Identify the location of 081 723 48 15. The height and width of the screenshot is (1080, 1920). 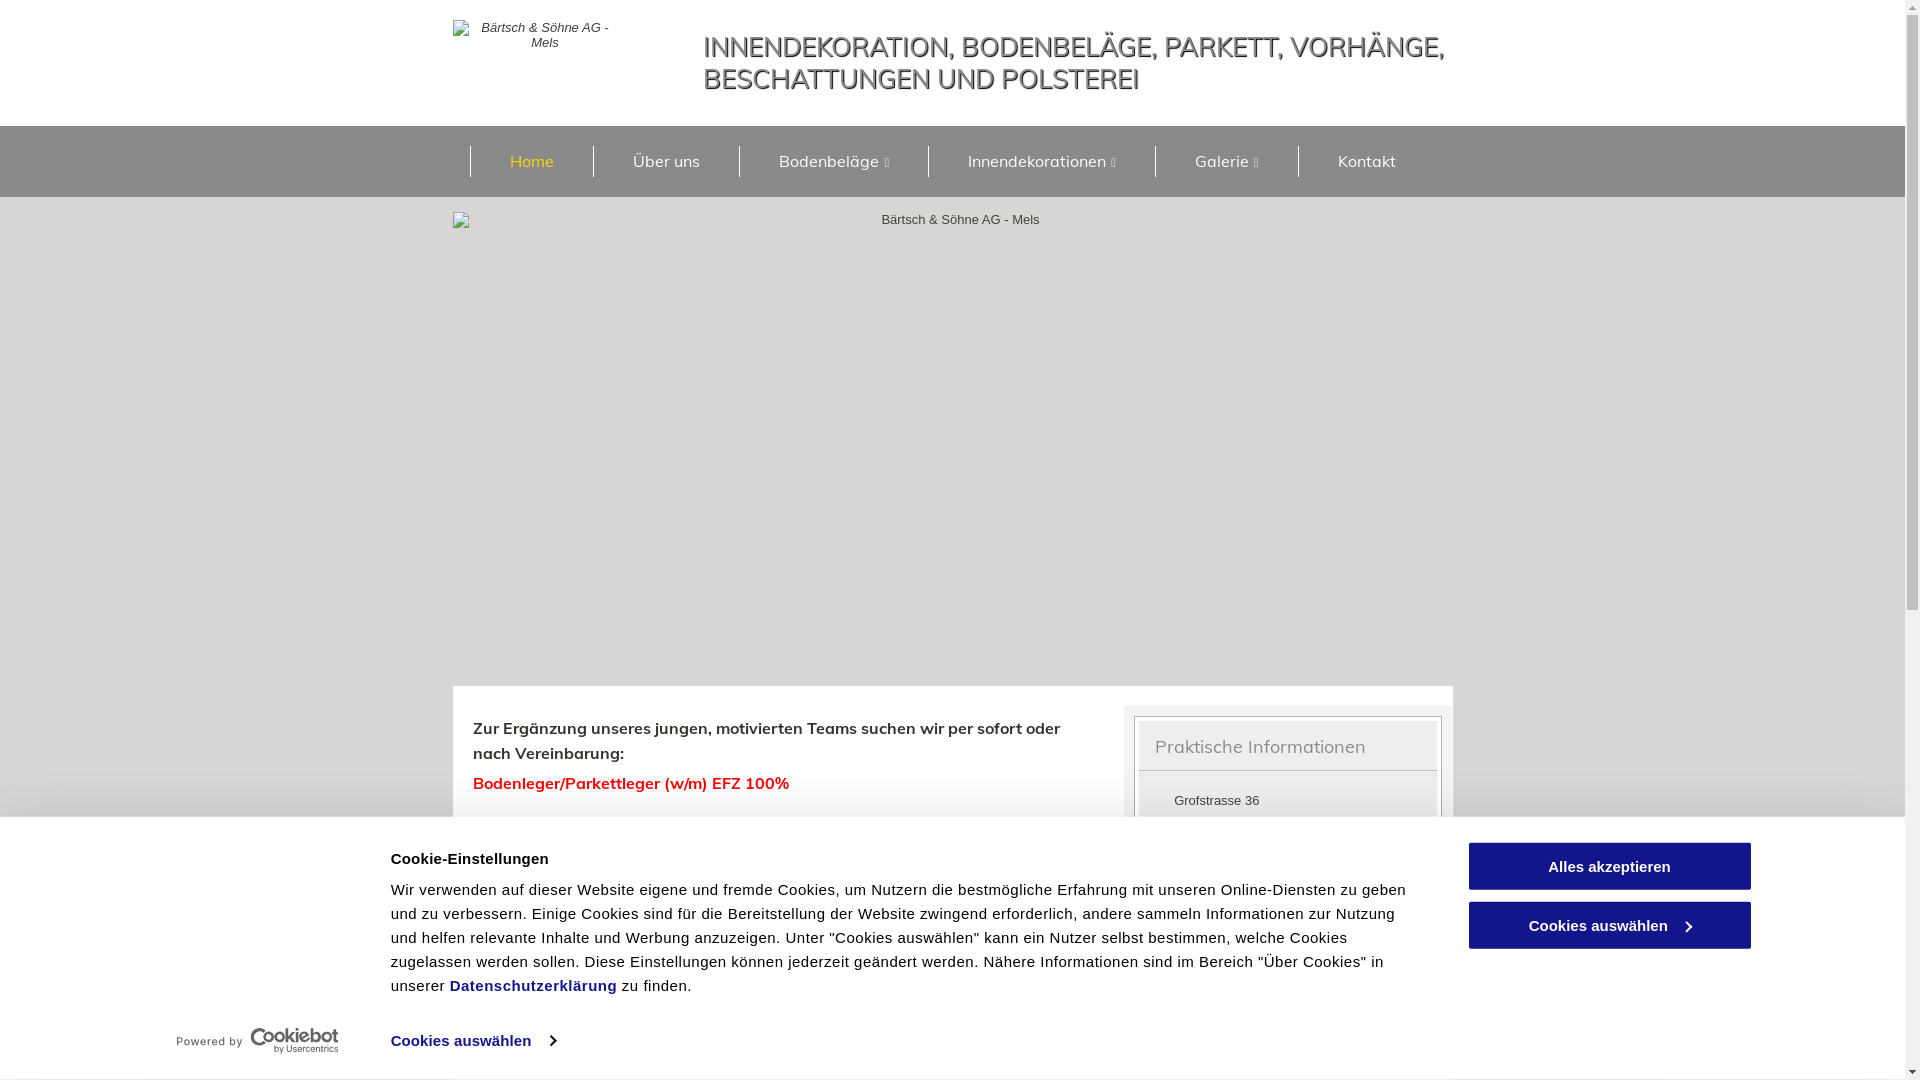
(1228, 854).